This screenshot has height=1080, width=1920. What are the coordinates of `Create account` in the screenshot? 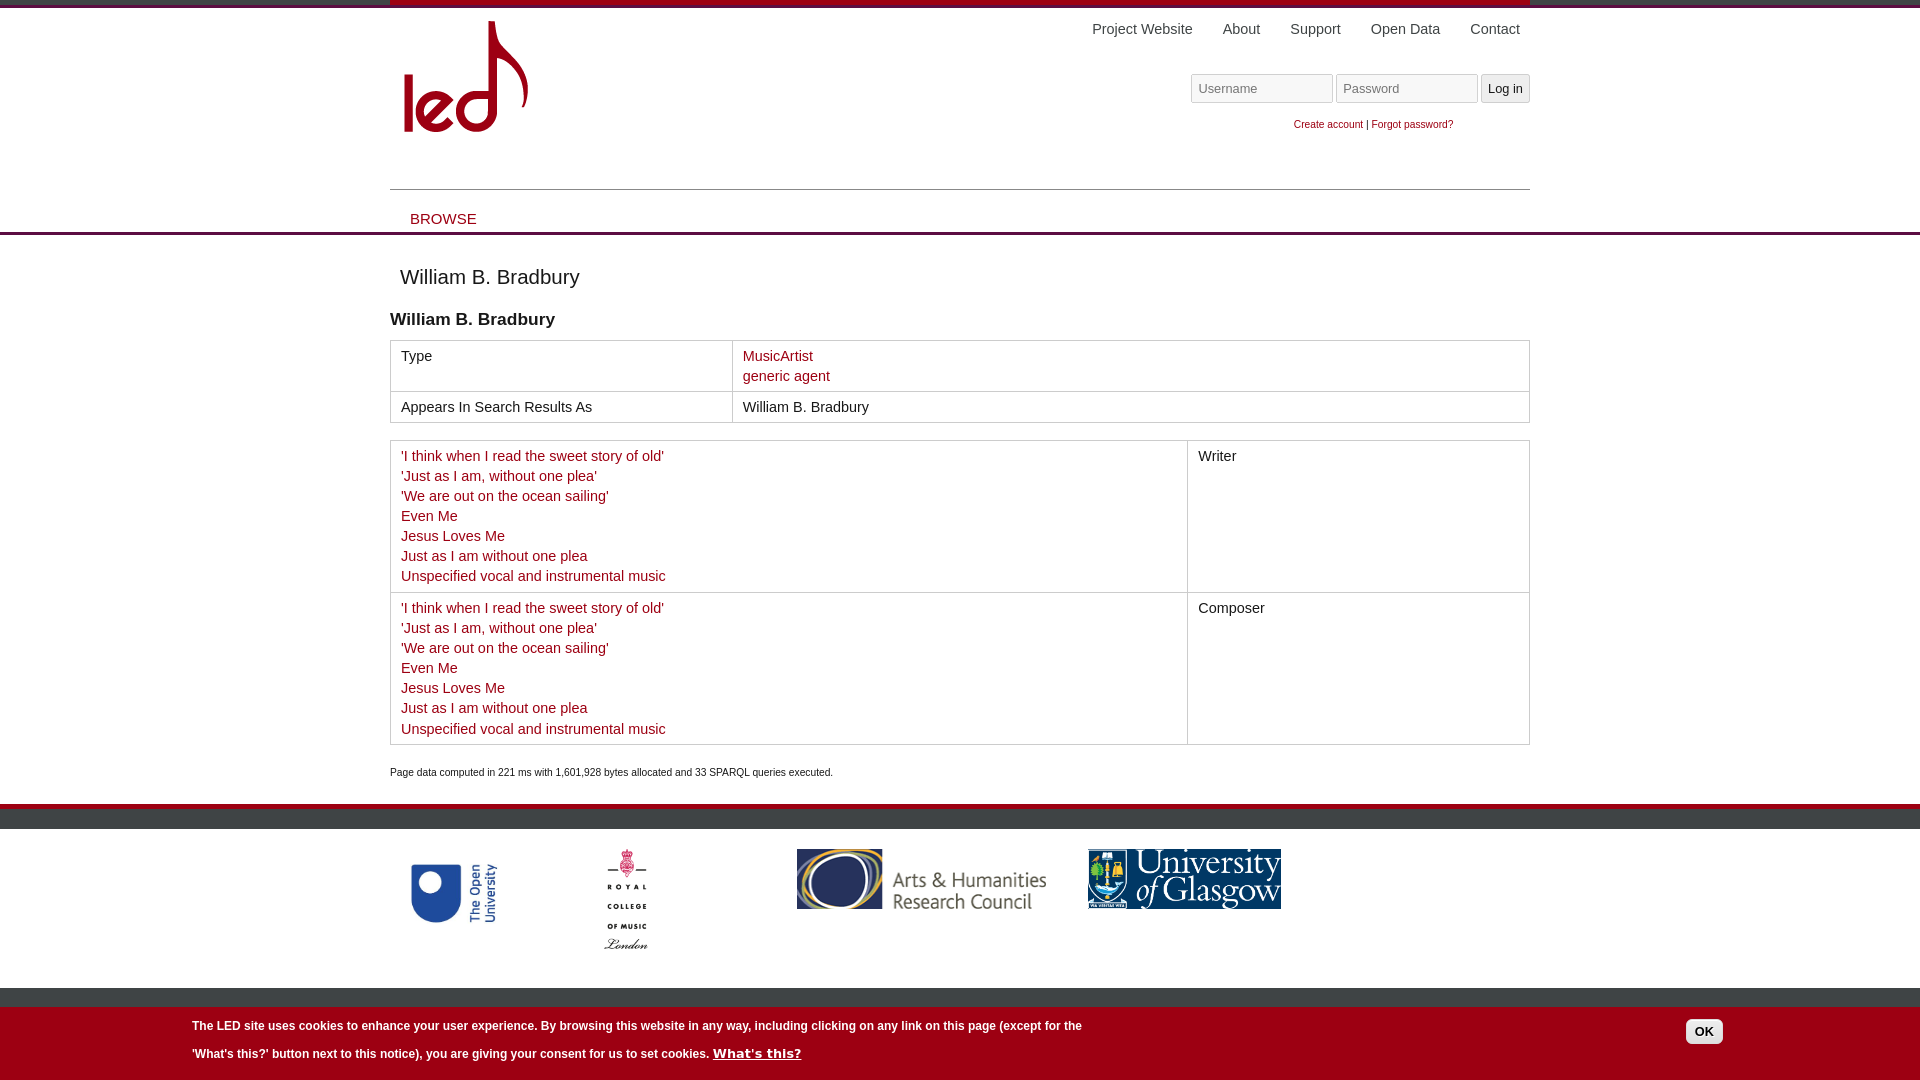 It's located at (1328, 124).